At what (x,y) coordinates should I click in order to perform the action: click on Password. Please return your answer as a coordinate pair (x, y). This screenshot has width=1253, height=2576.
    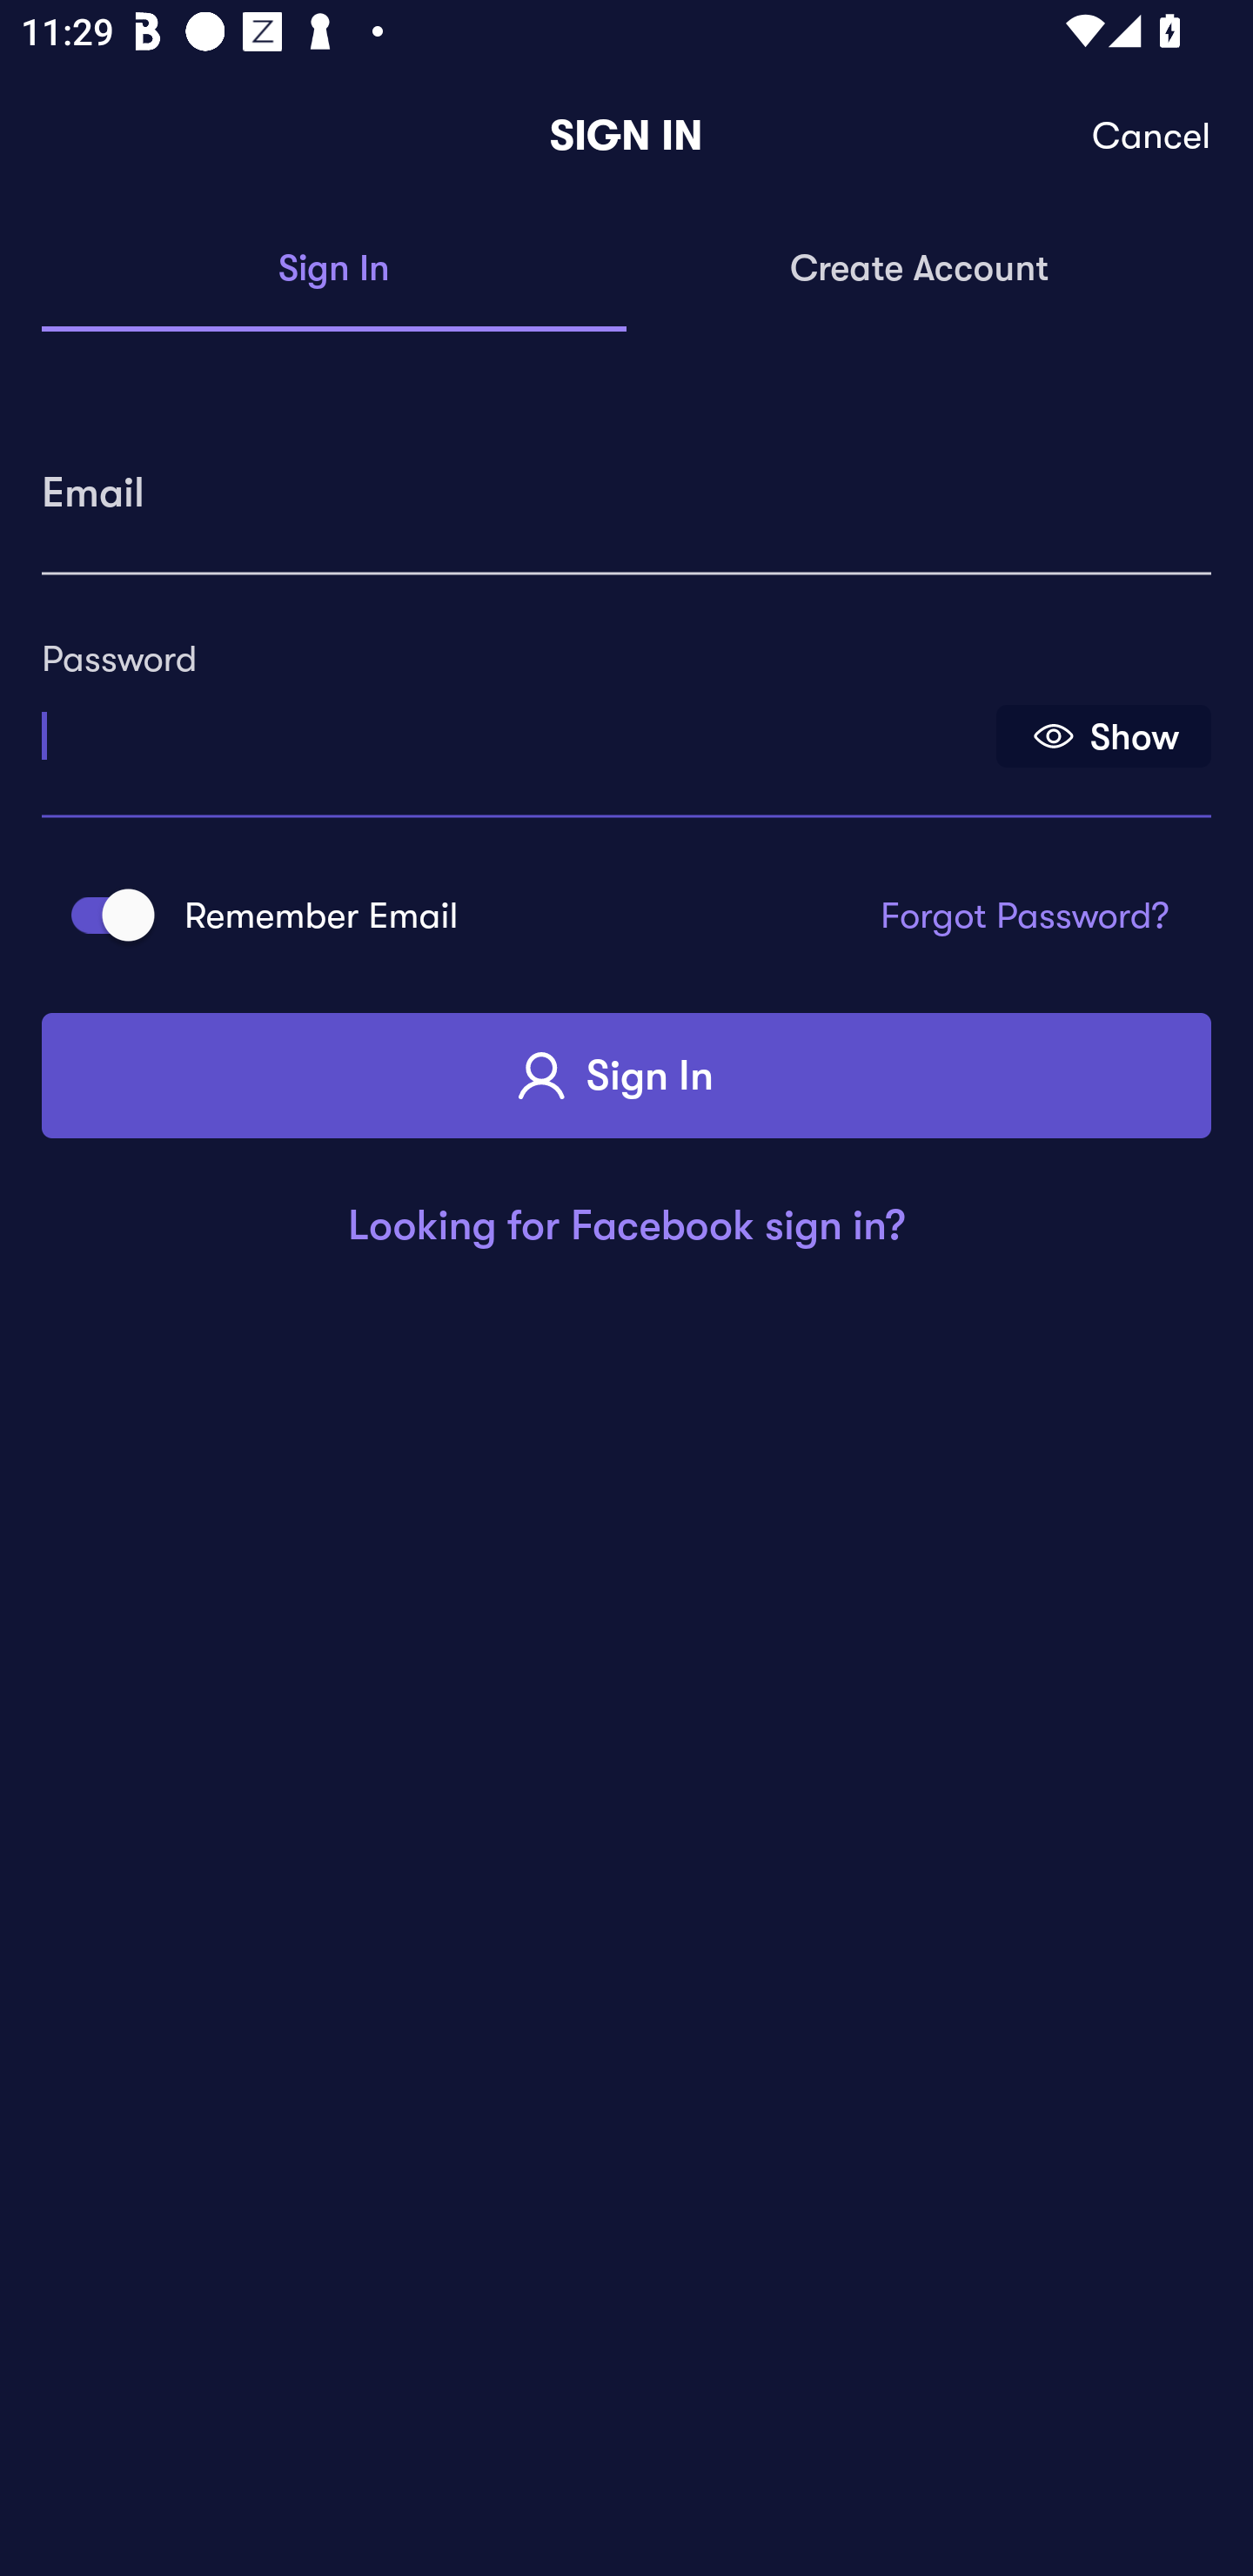
    Looking at the image, I should click on (516, 725).